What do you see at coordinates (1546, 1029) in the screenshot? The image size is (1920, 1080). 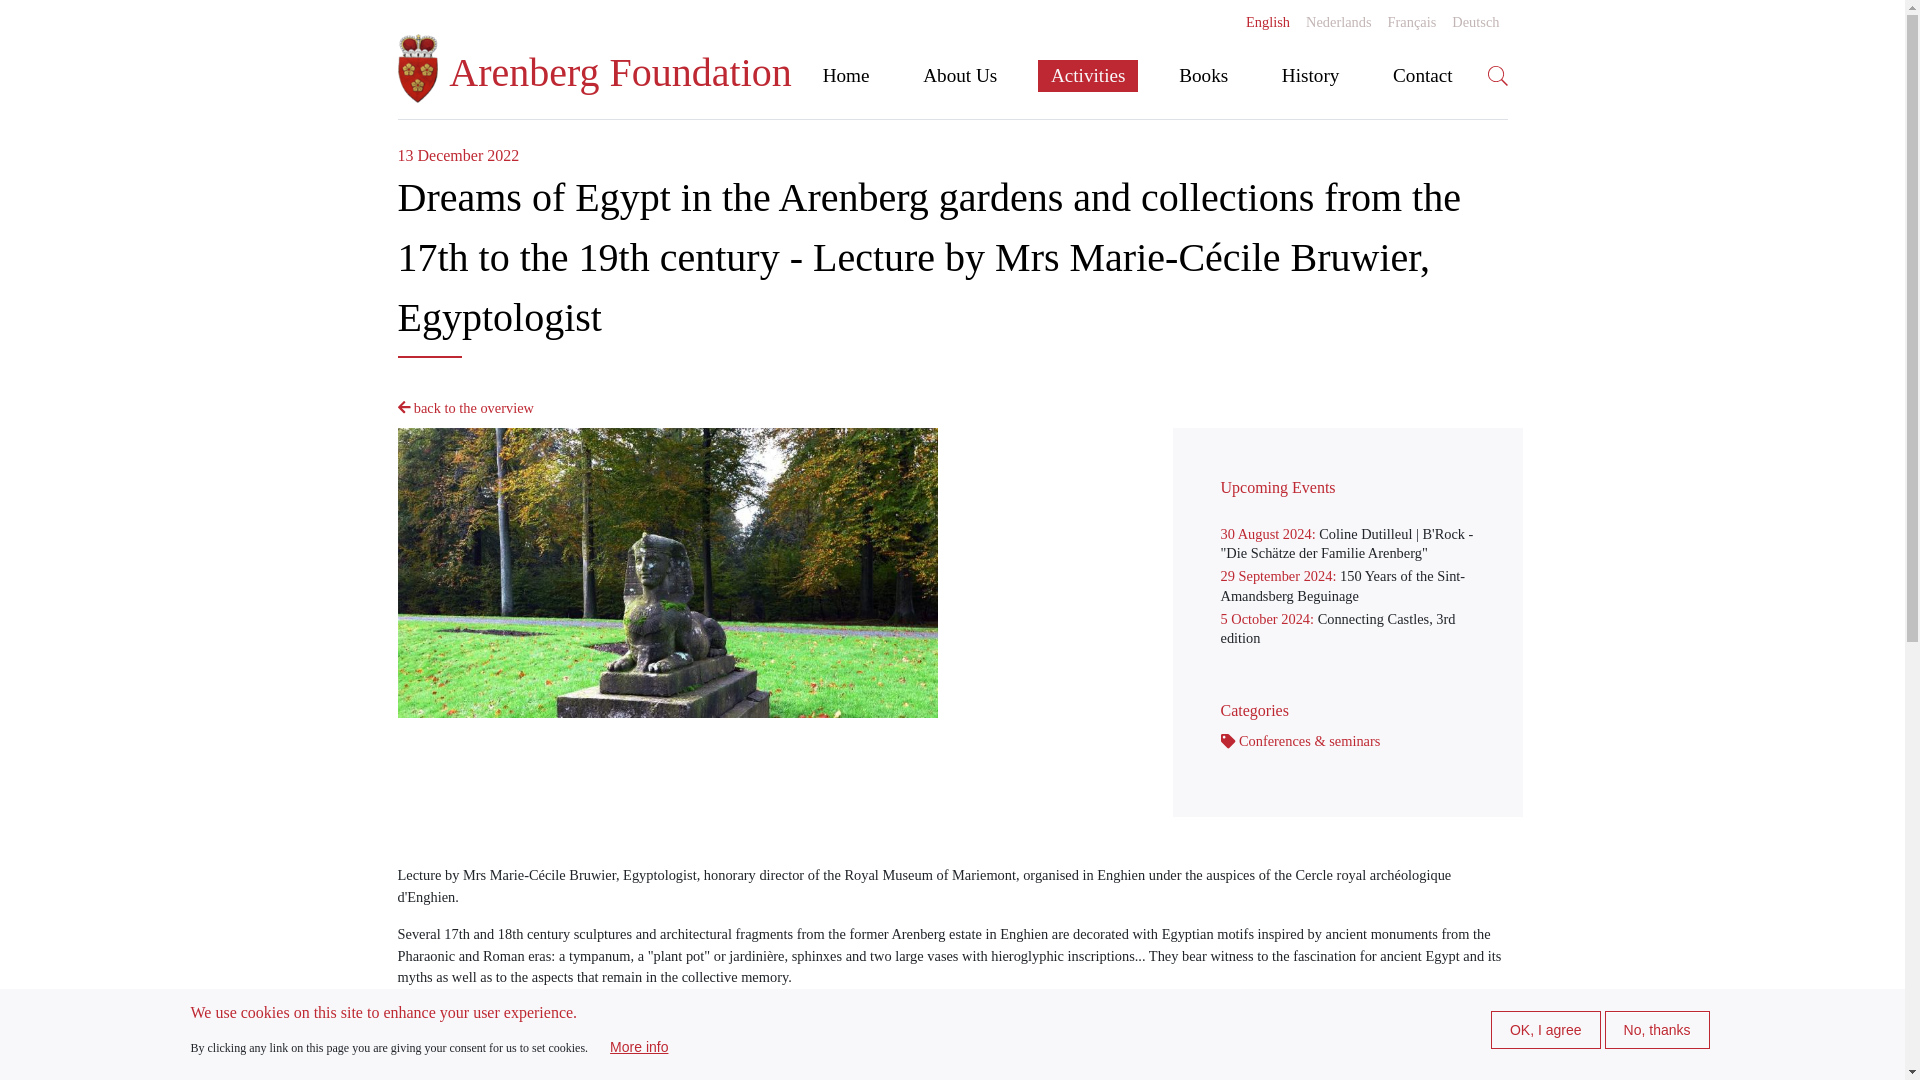 I see `OK, I agree` at bounding box center [1546, 1029].